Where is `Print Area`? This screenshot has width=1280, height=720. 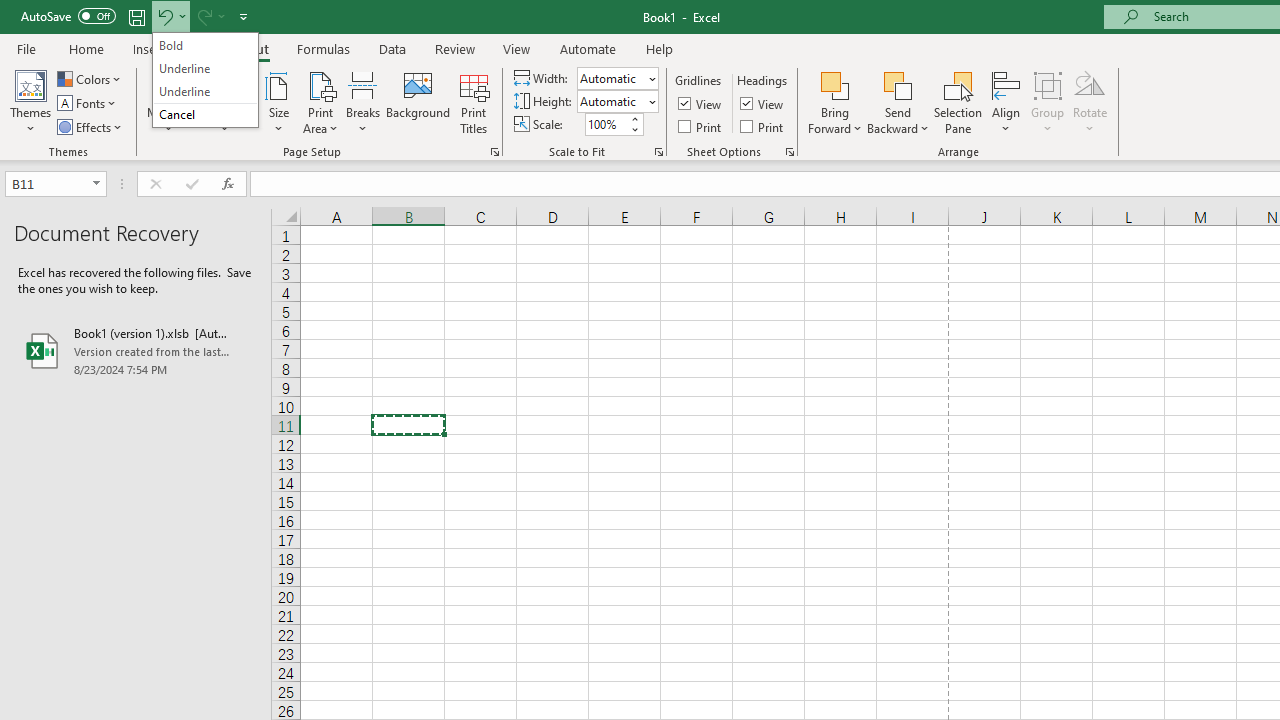 Print Area is located at coordinates (320, 102).